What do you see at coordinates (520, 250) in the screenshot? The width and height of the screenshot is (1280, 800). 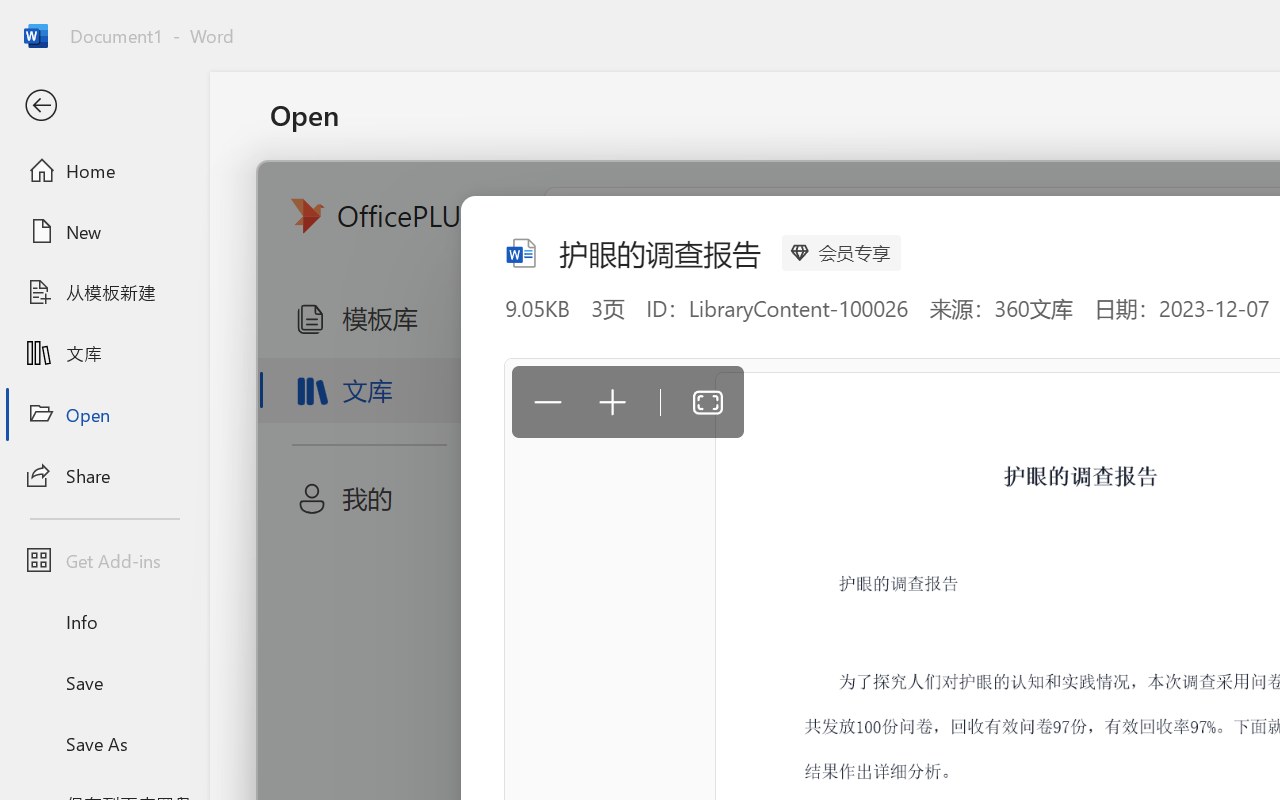 I see `Class: ___1gj6xy4 f9ur42n f3fi6us f1g9k77h f1x4n1mu` at bounding box center [520, 250].